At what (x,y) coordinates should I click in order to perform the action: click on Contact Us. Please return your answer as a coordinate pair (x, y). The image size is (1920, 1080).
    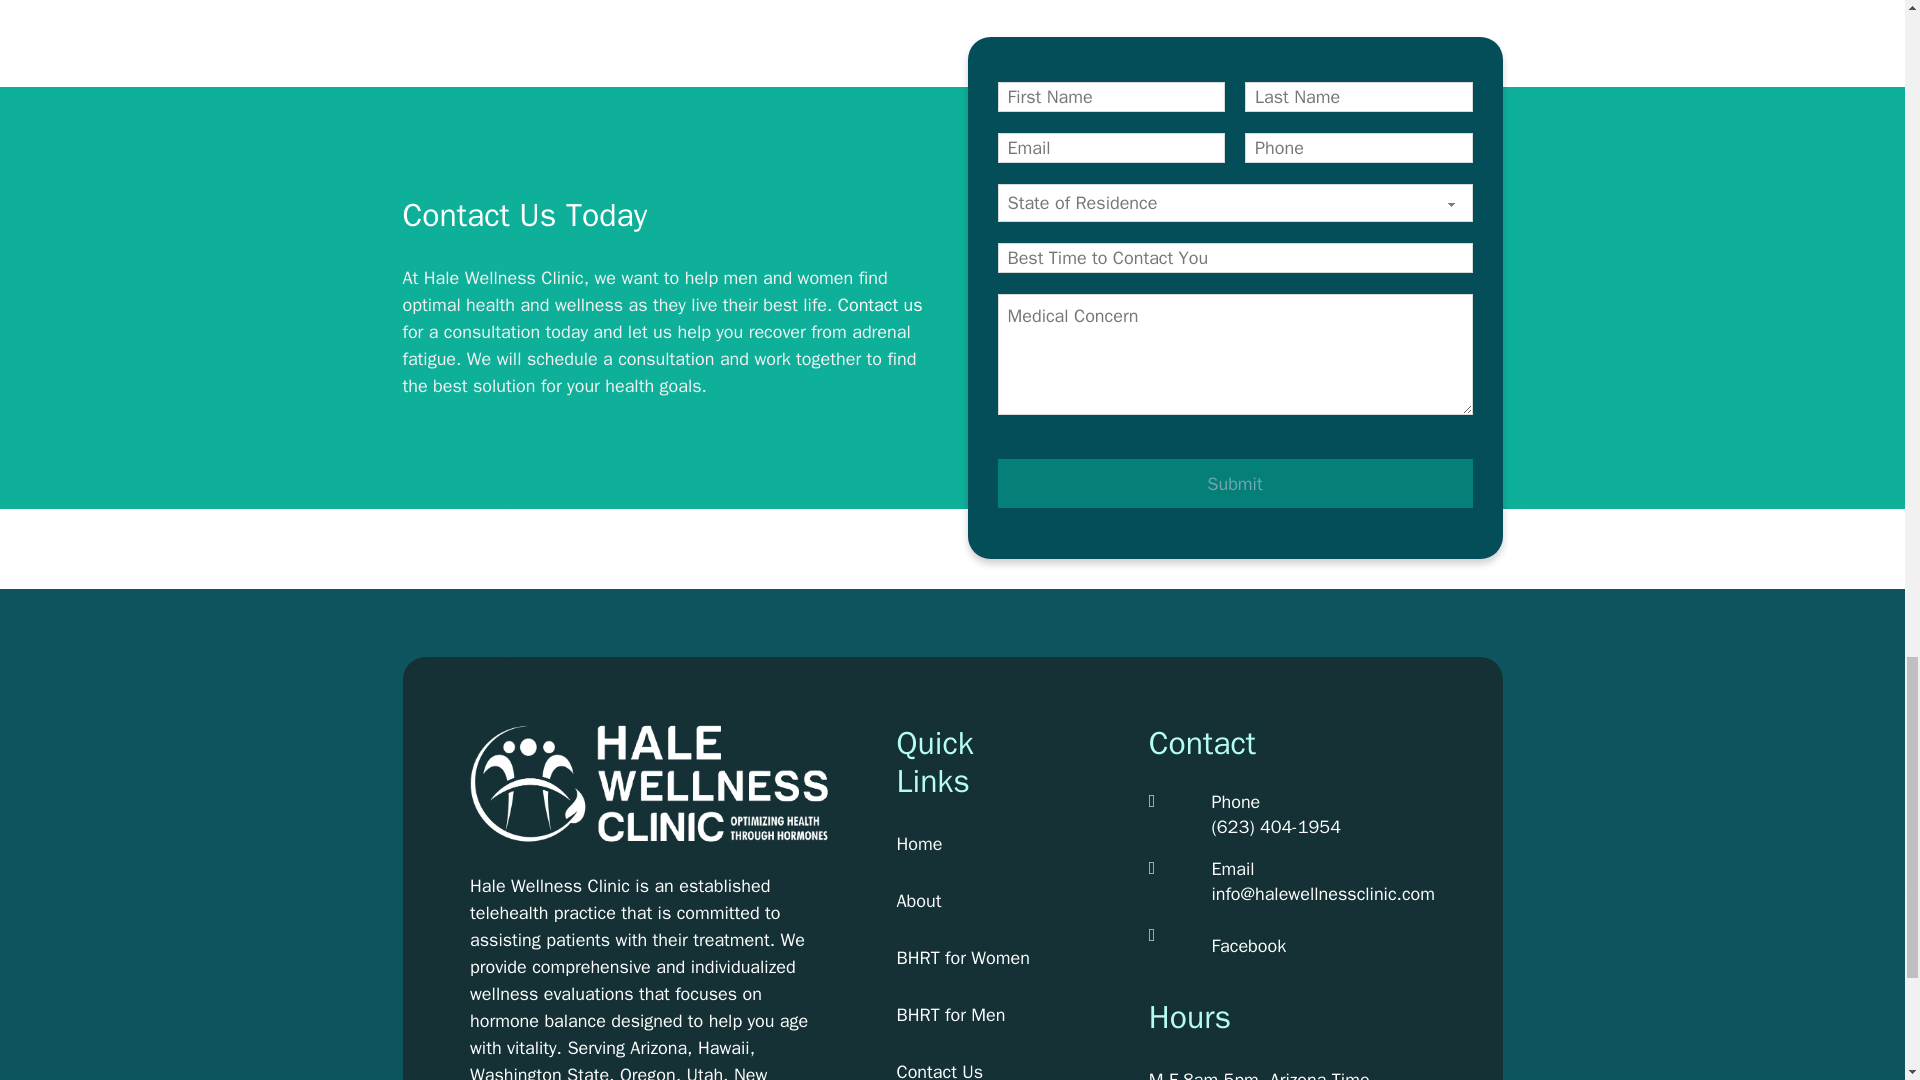
    Looking at the image, I should click on (962, 1070).